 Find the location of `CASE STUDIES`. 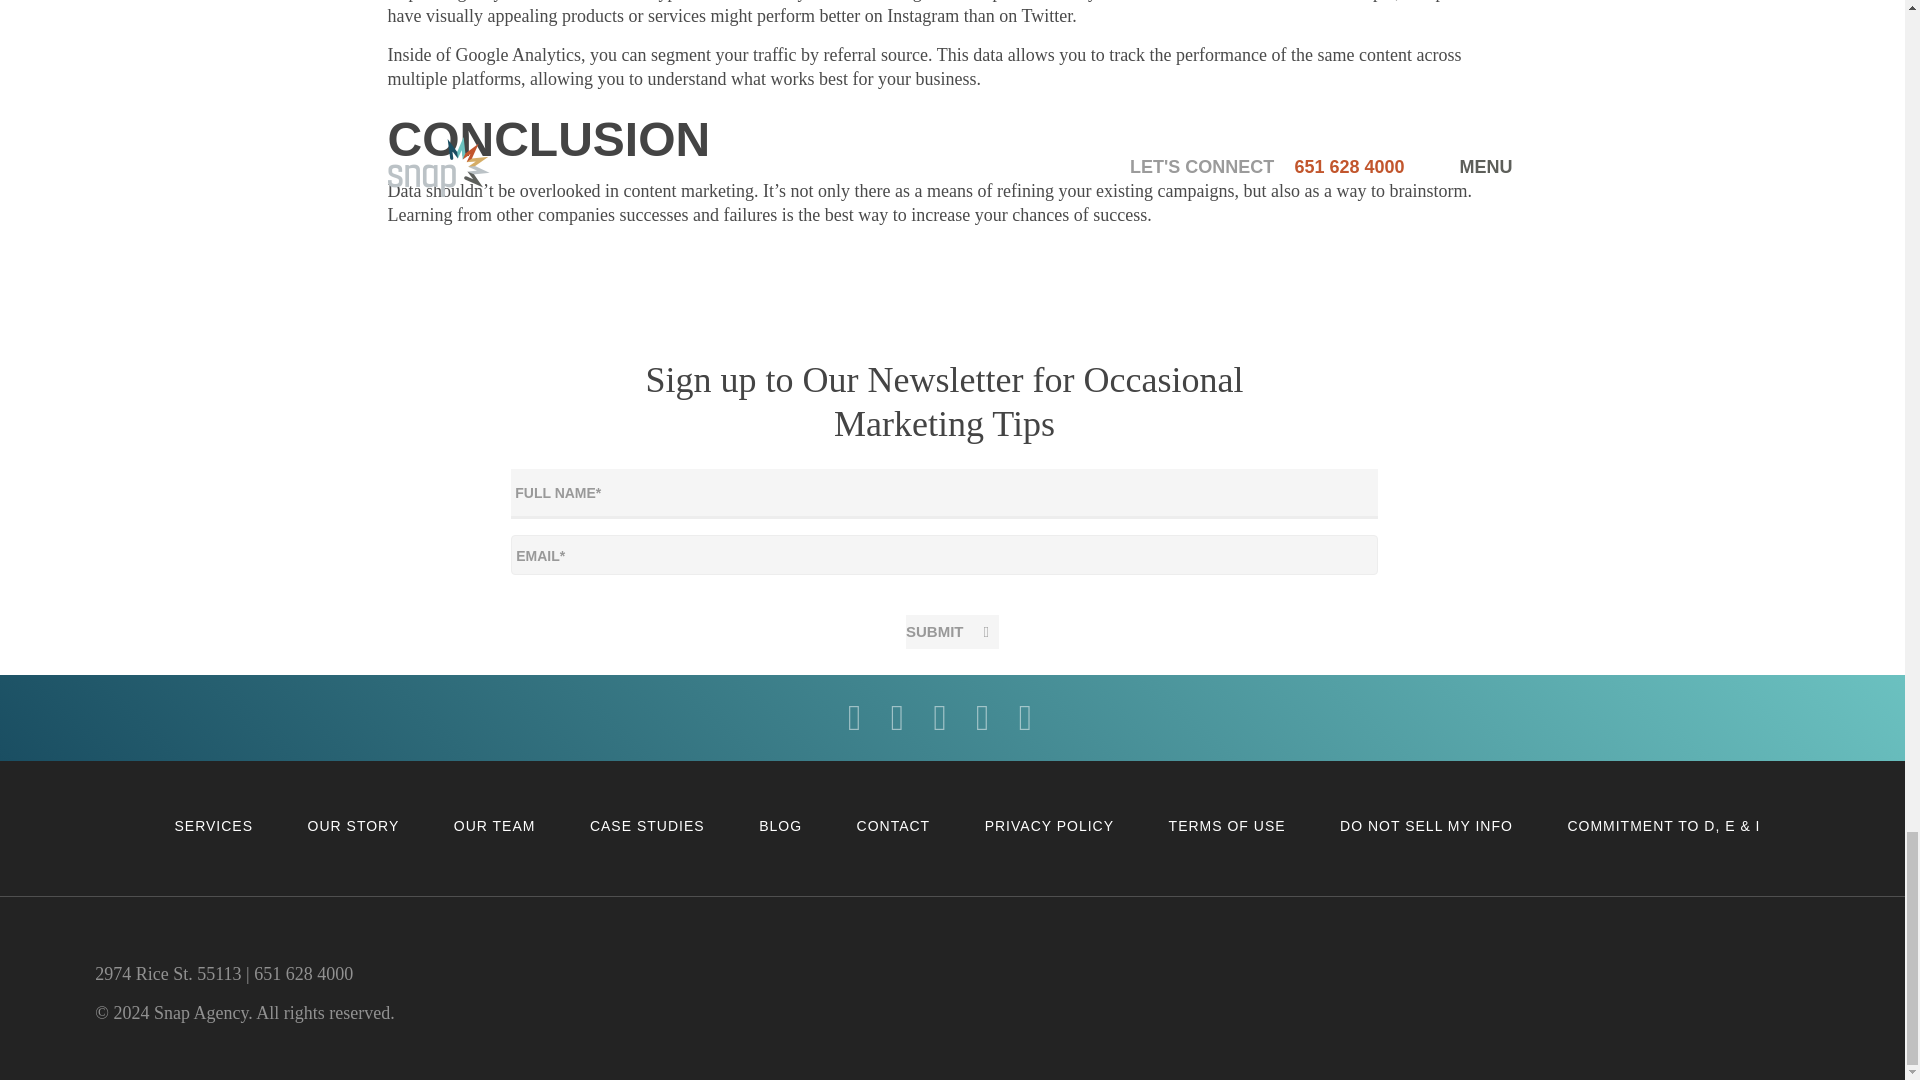

CASE STUDIES is located at coordinates (646, 826).